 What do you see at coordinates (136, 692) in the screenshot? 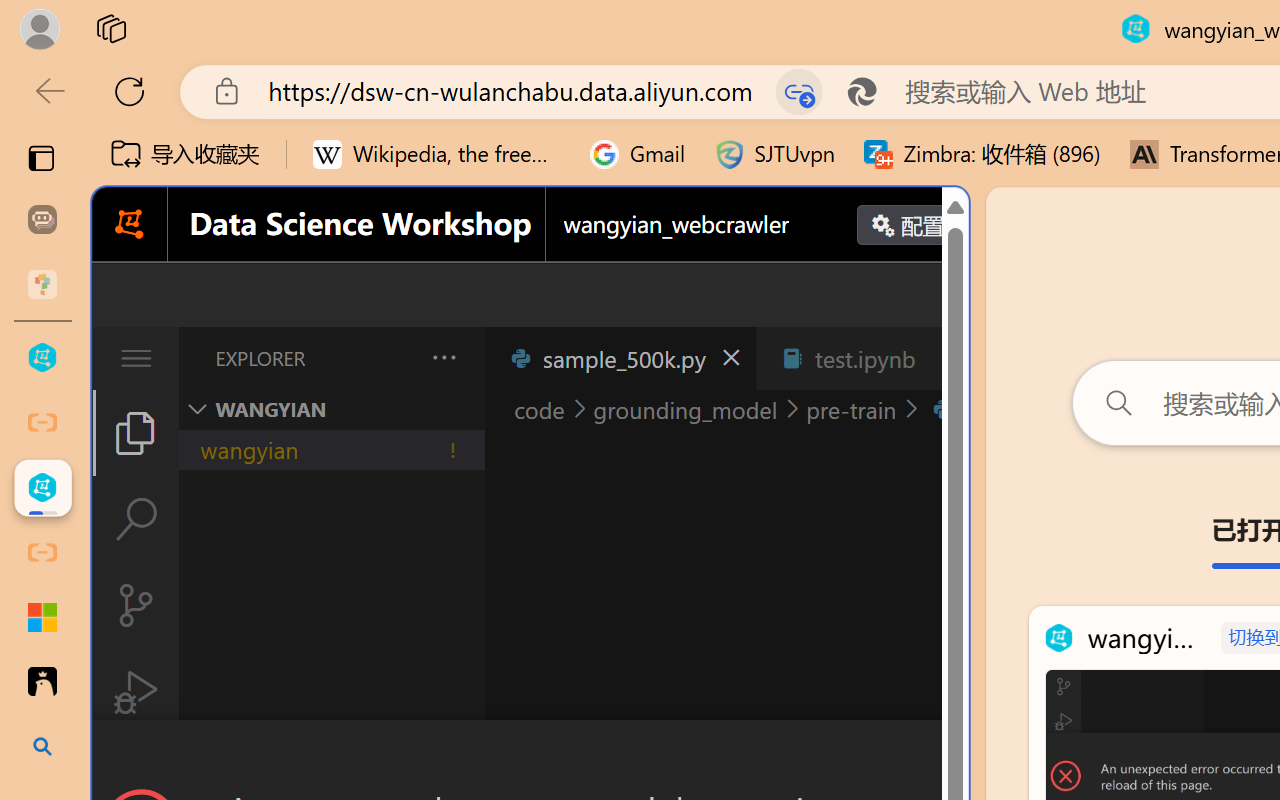
I see `Run and Debug (Ctrl+Shift+D)` at bounding box center [136, 692].